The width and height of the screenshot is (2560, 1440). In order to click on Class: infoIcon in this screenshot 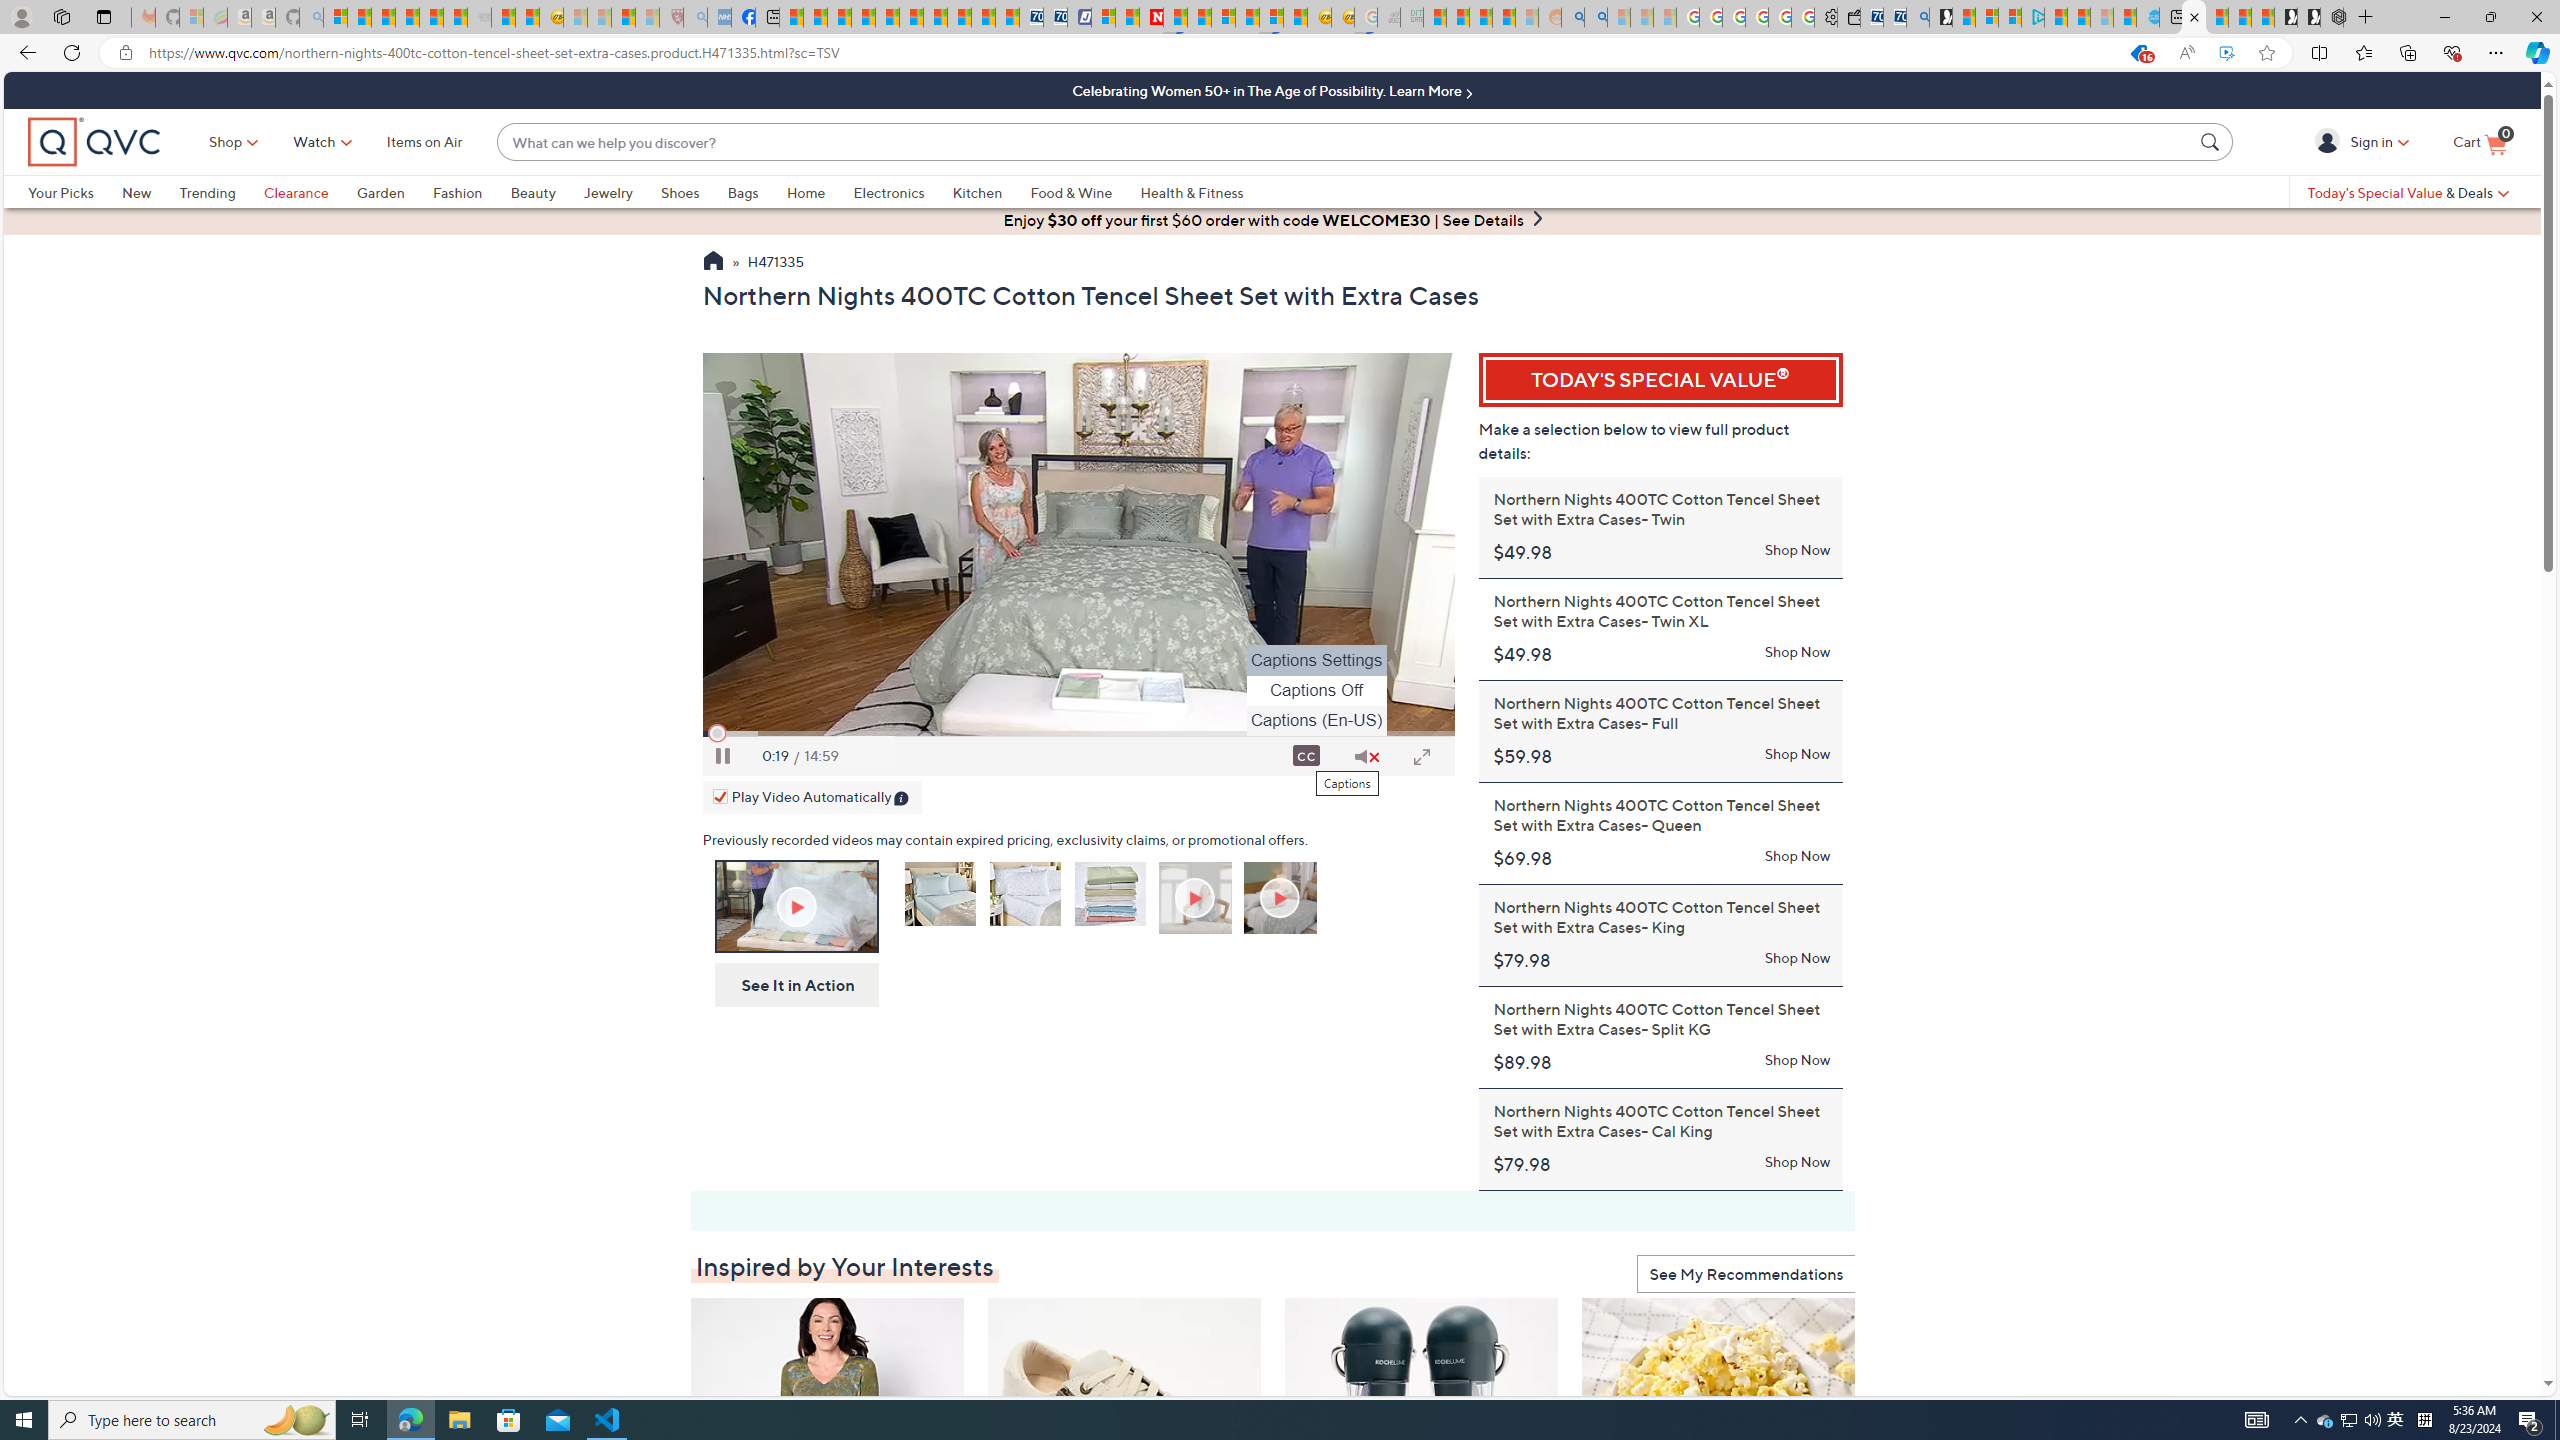, I will do `click(903, 800)`.